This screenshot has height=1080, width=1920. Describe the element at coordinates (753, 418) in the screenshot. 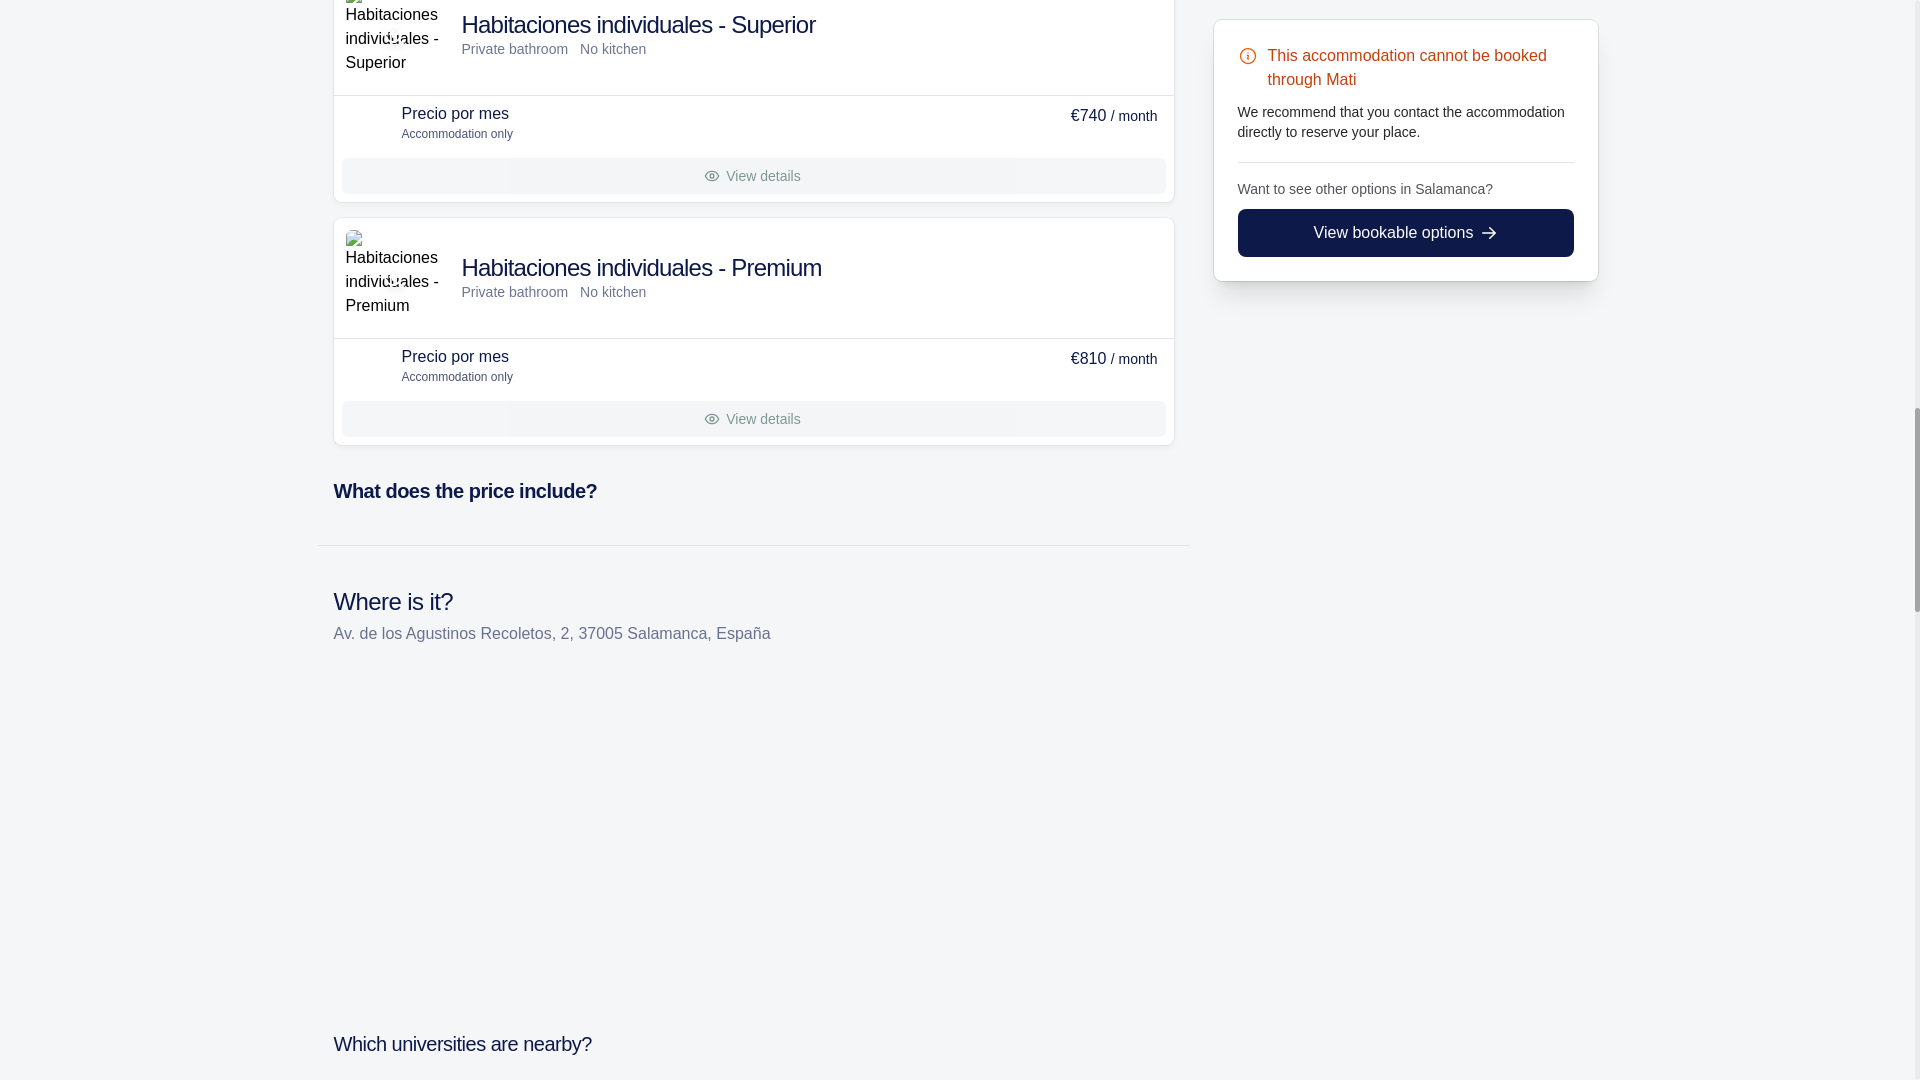

I see `View details` at that location.